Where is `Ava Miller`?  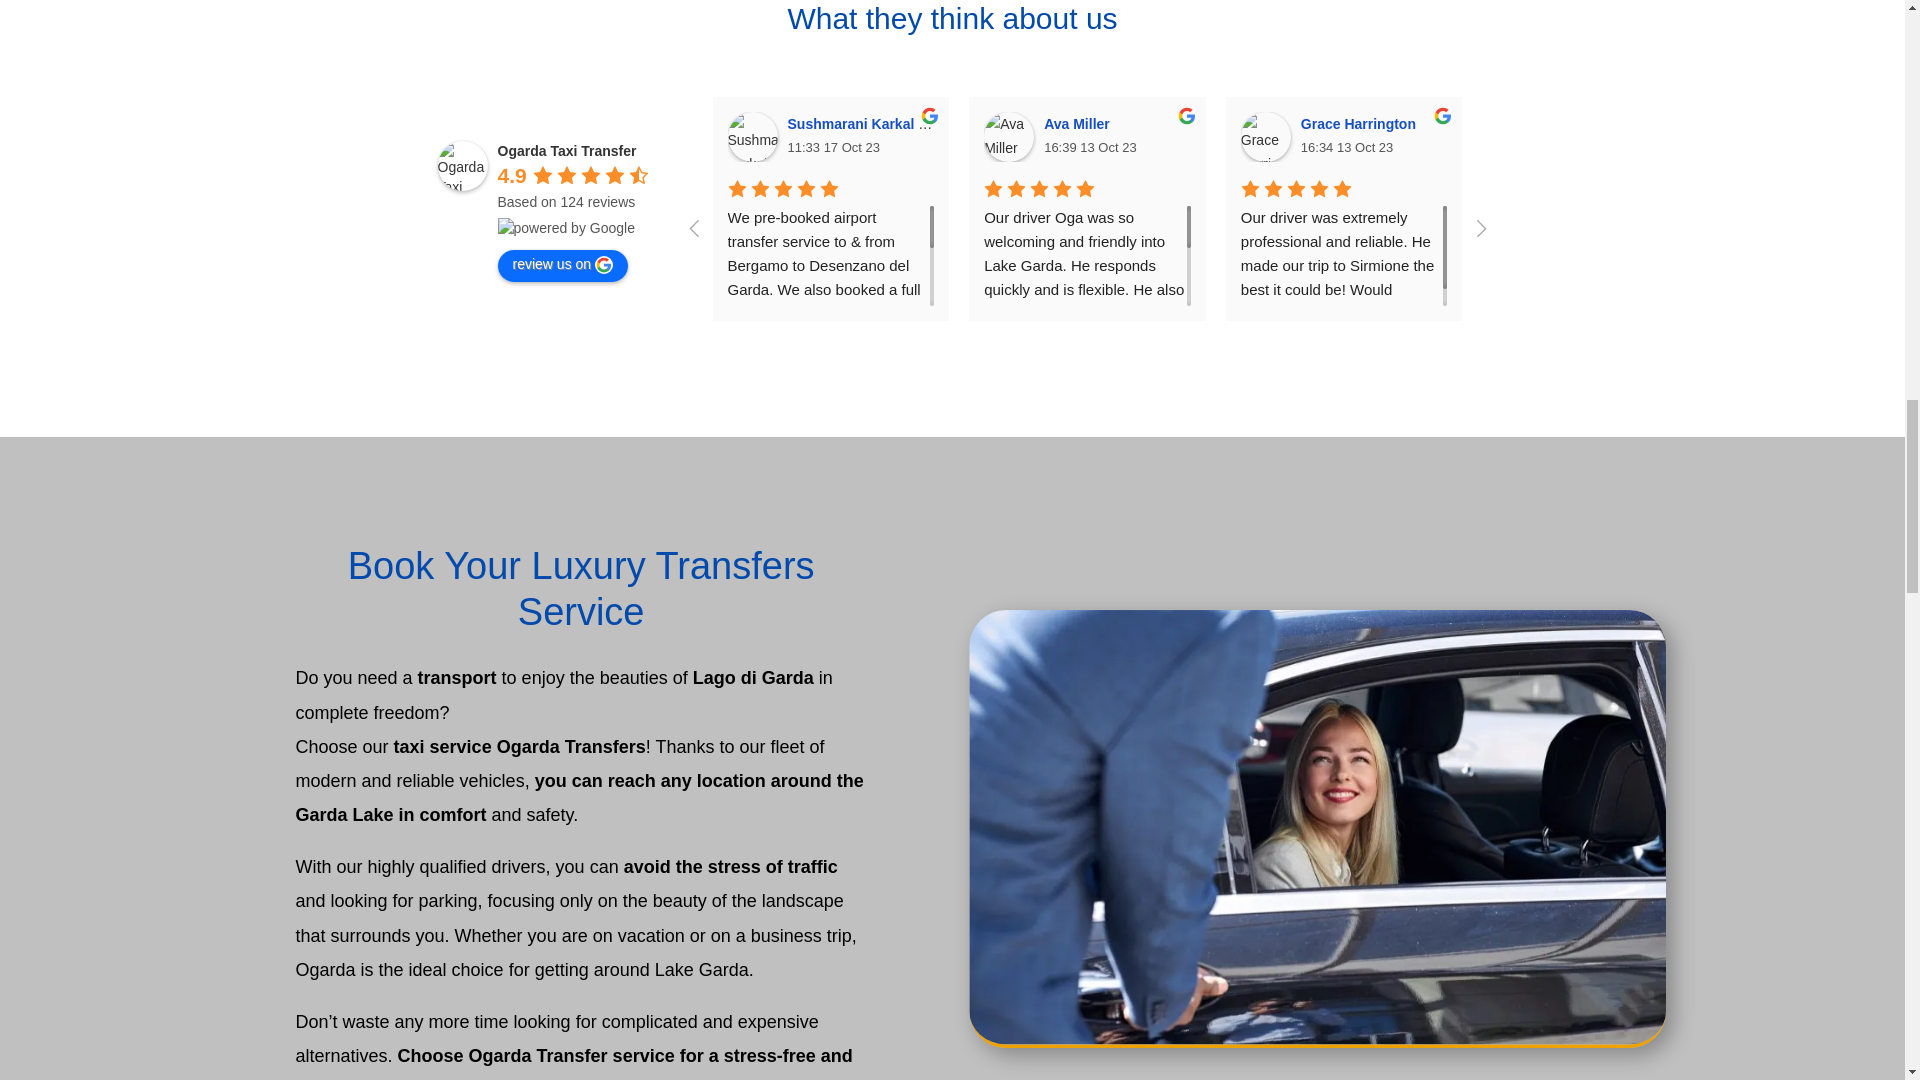
Ava Miller is located at coordinates (1008, 137).